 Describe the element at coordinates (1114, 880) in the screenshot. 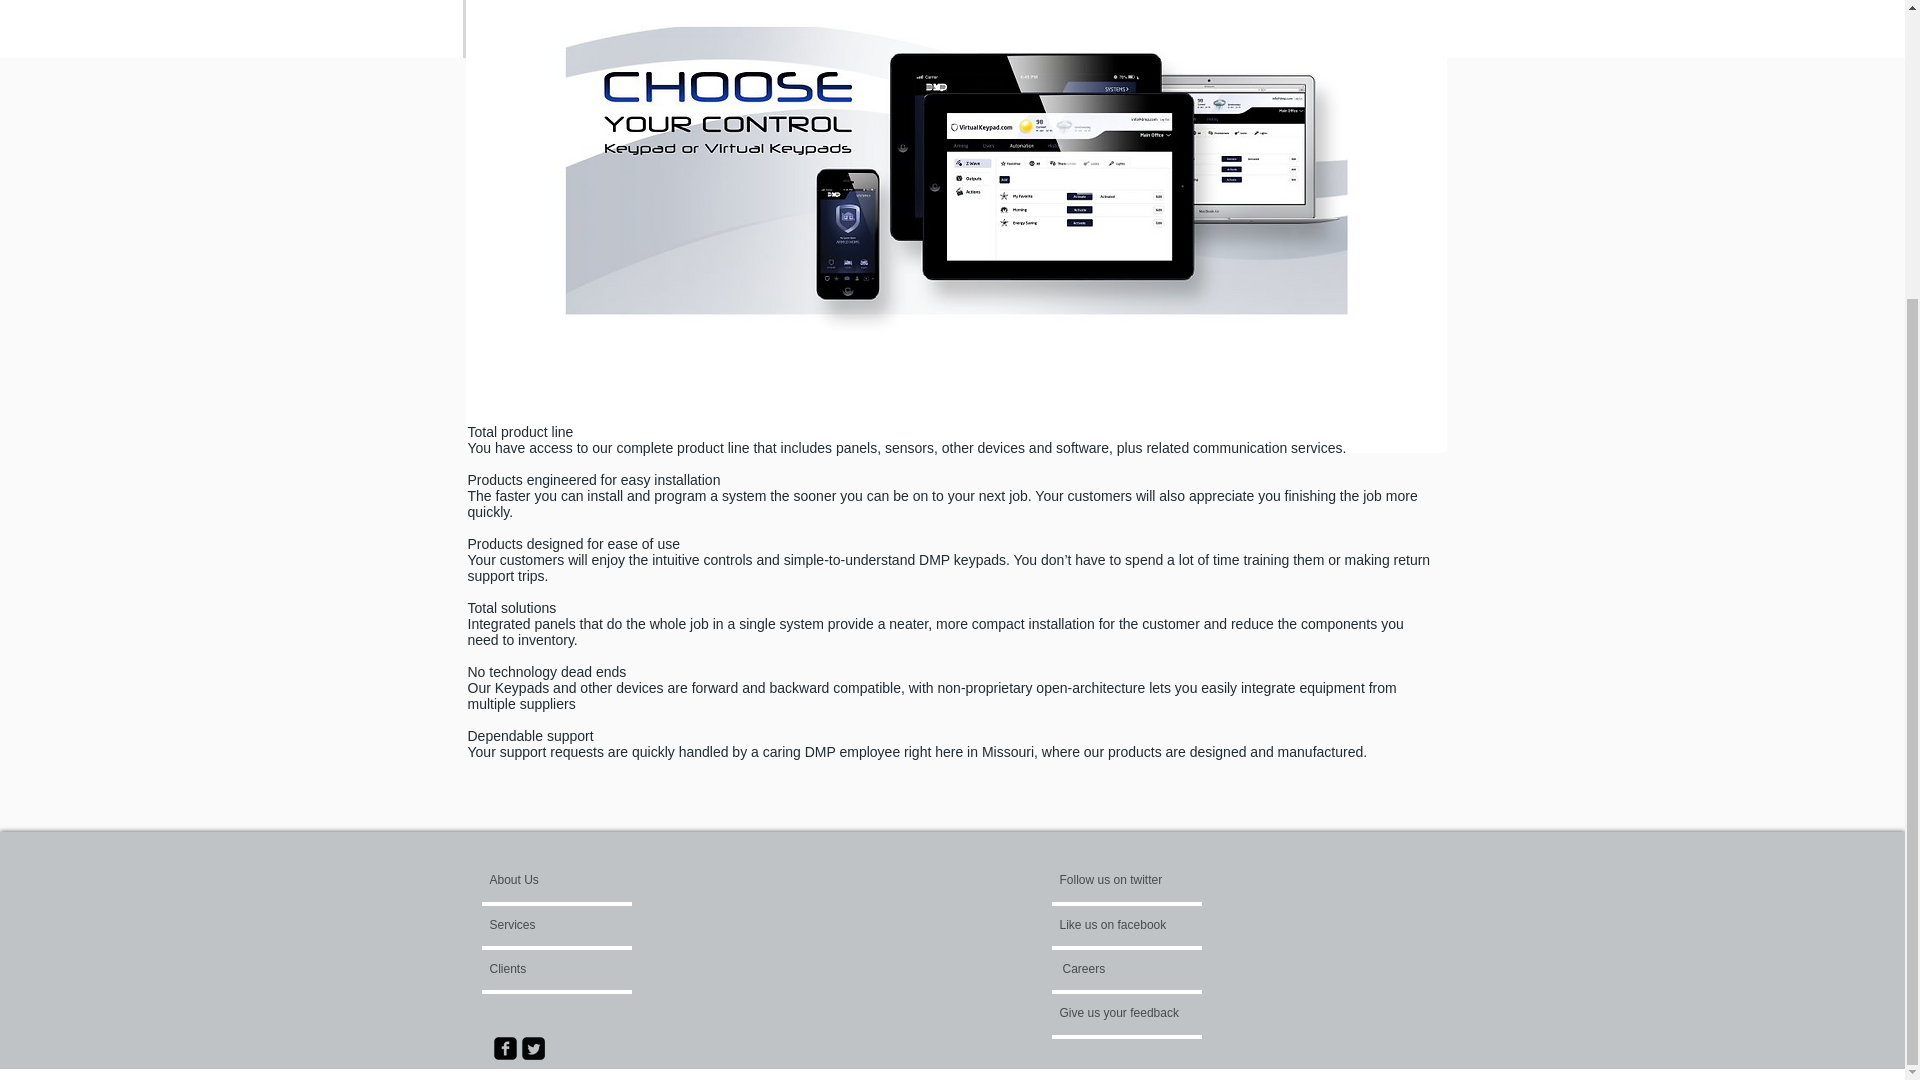

I see `Follow us on twitter` at that location.